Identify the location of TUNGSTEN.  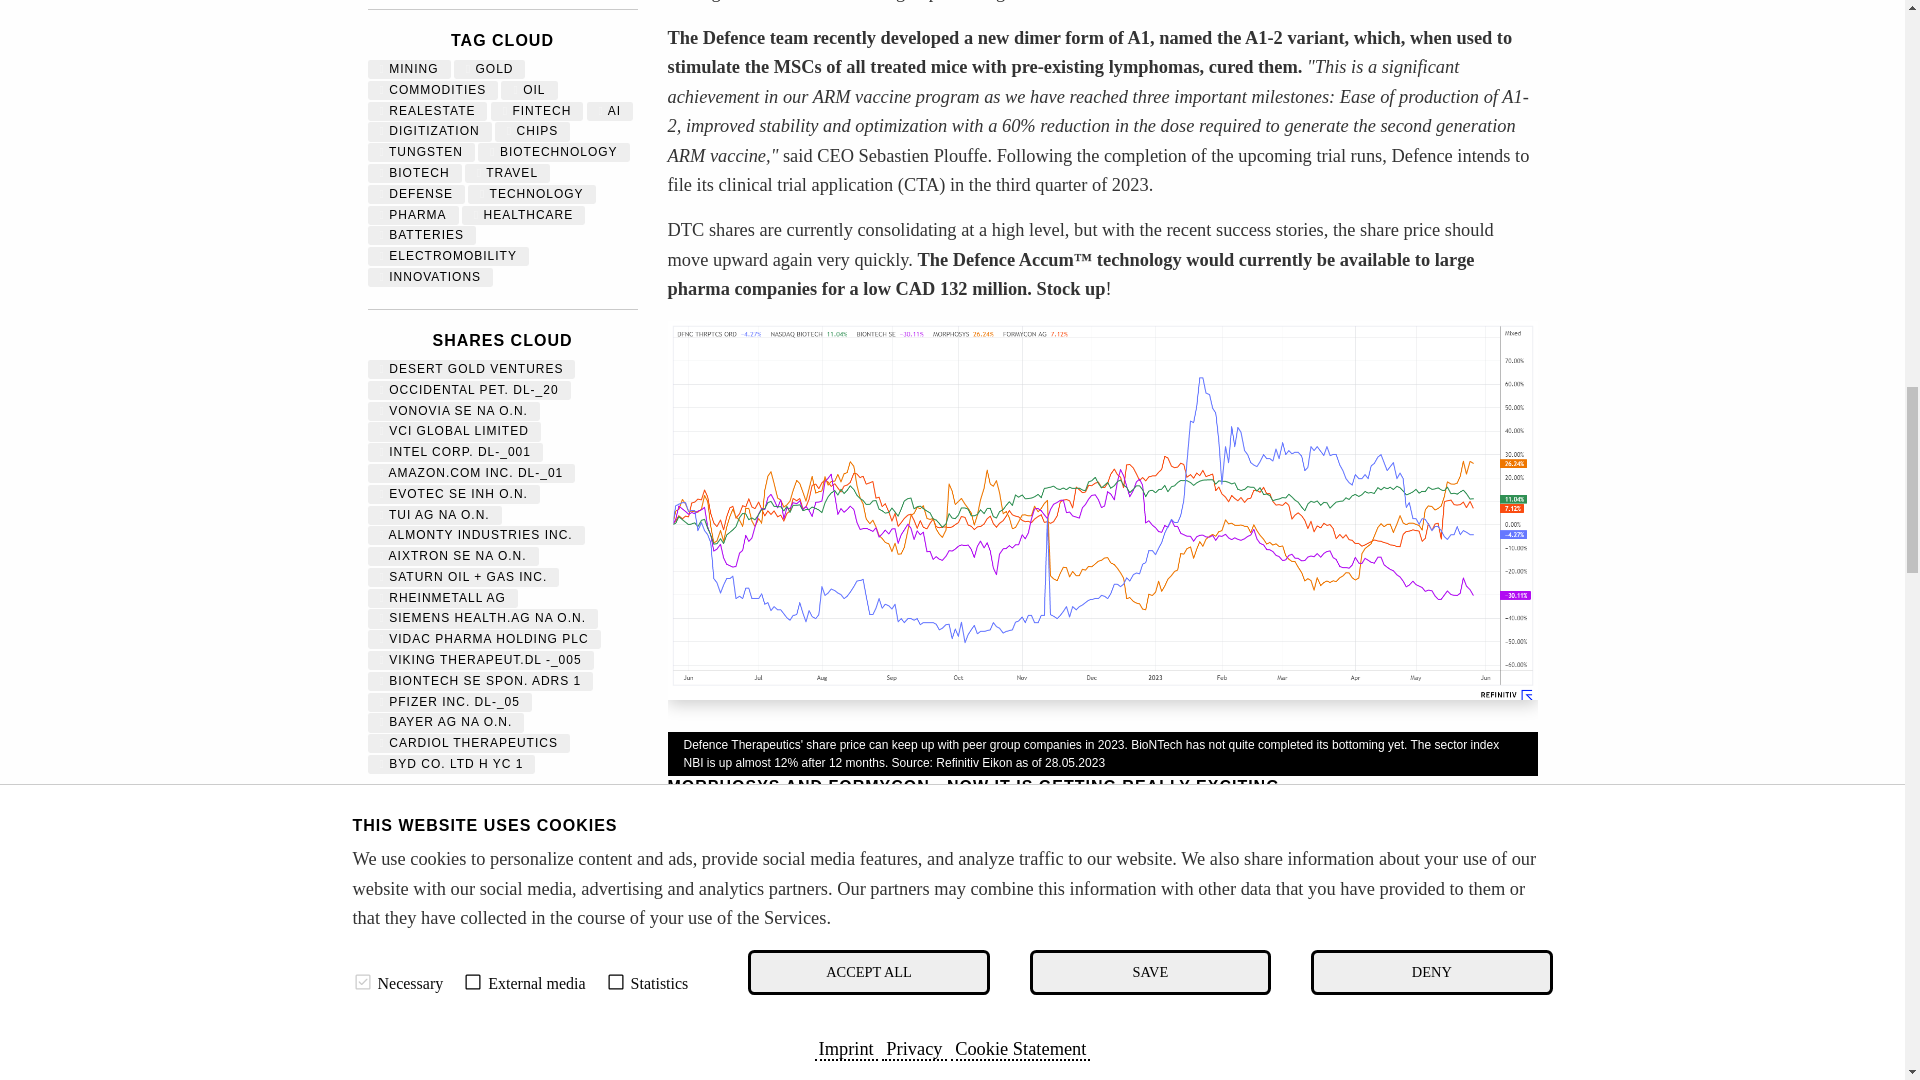
(422, 151).